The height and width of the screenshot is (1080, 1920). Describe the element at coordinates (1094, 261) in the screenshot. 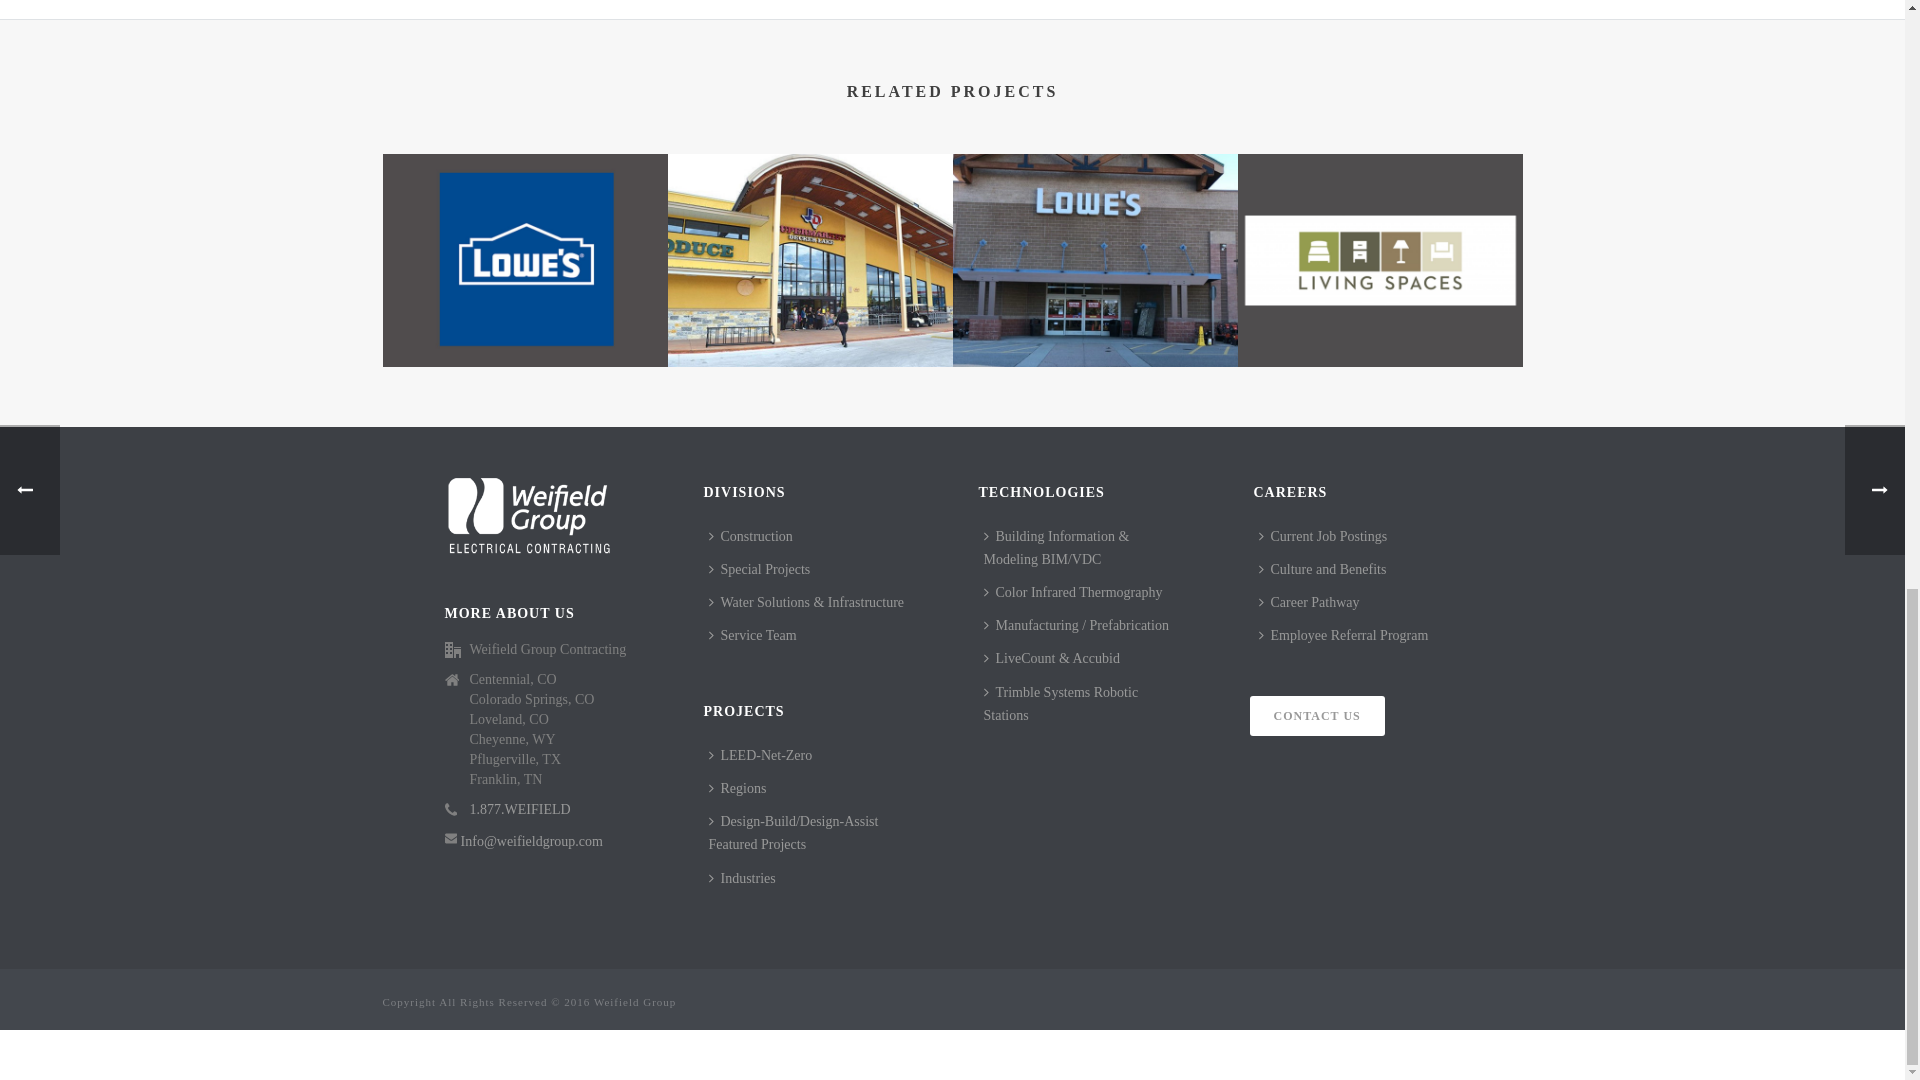

I see `LOWES HARDWARE GLENWOOD SPRINGS` at that location.